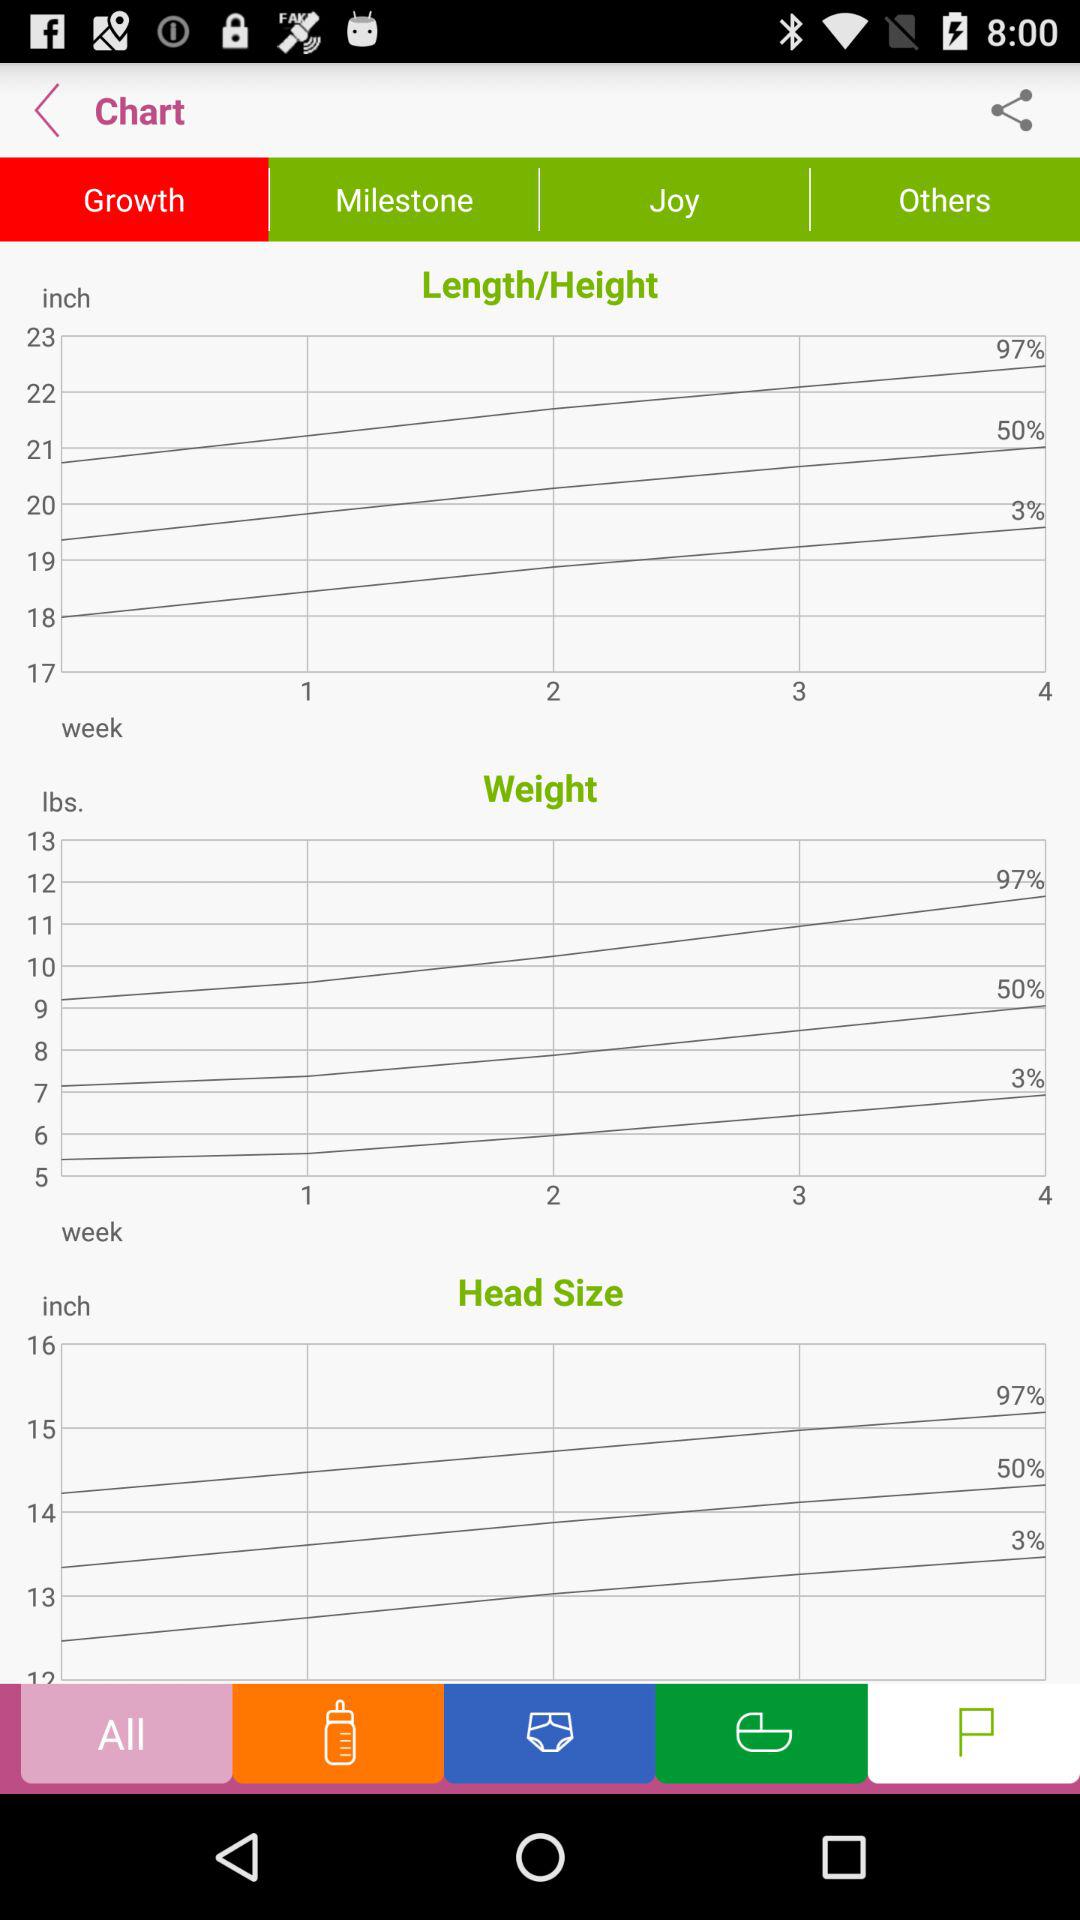 Image resolution: width=1080 pixels, height=1920 pixels. What do you see at coordinates (674, 199) in the screenshot?
I see `swipe until joy icon` at bounding box center [674, 199].